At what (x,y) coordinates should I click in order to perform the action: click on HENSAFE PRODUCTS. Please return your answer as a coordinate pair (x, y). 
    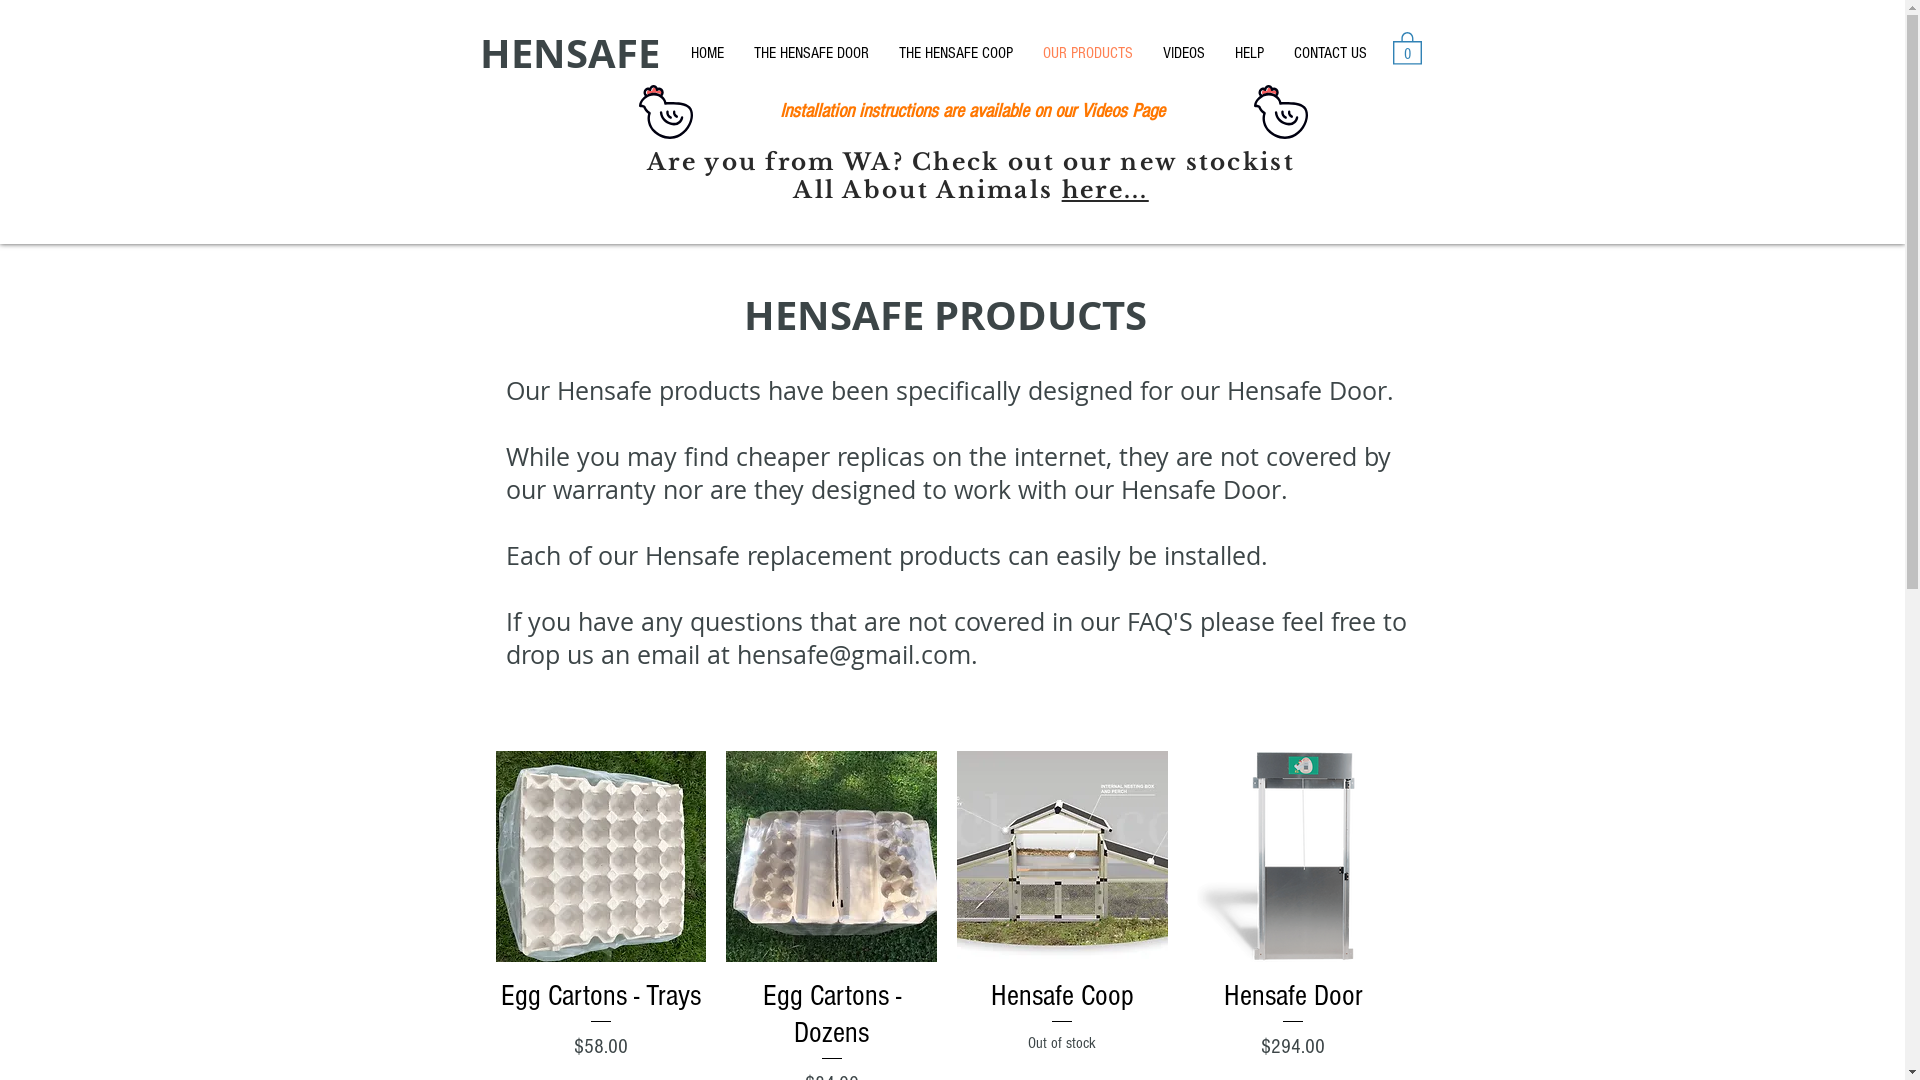
    Looking at the image, I should click on (946, 315).